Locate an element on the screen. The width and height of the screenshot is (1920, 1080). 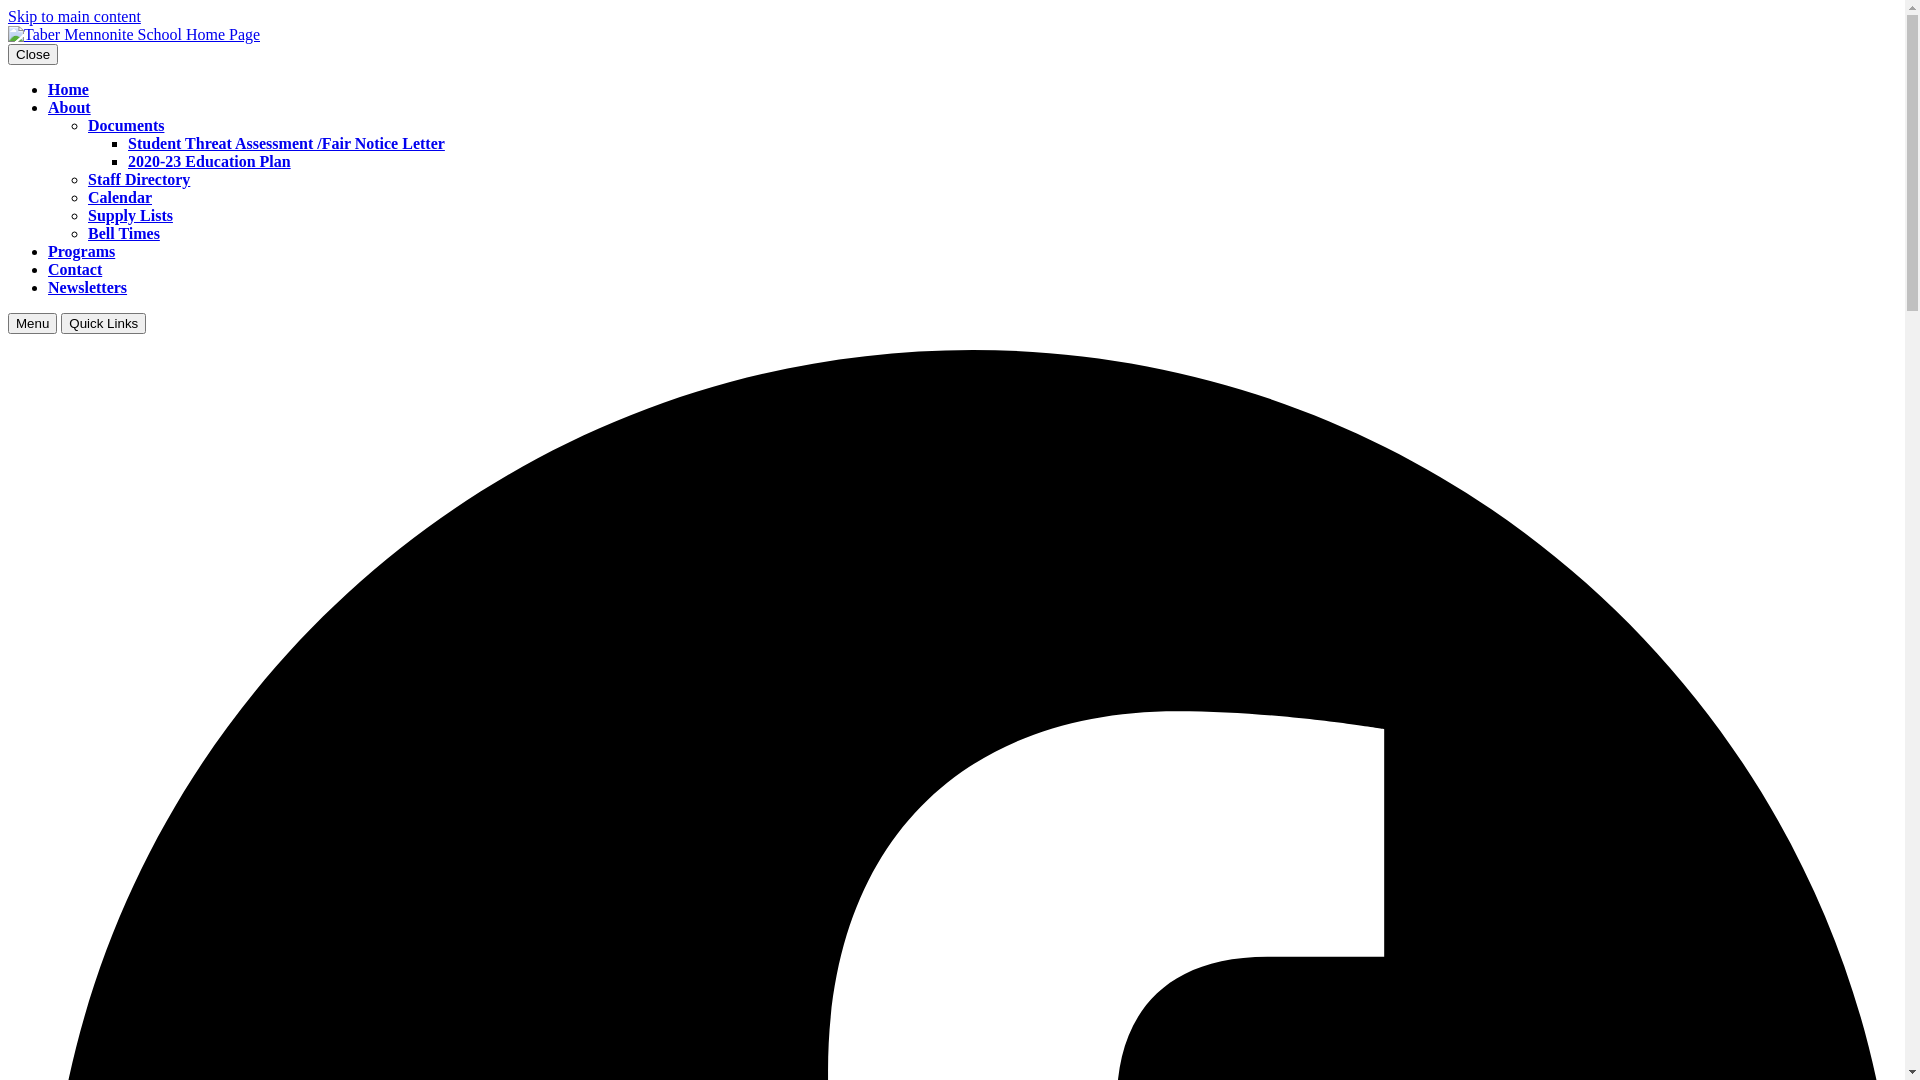
Skip to main content is located at coordinates (74, 16).